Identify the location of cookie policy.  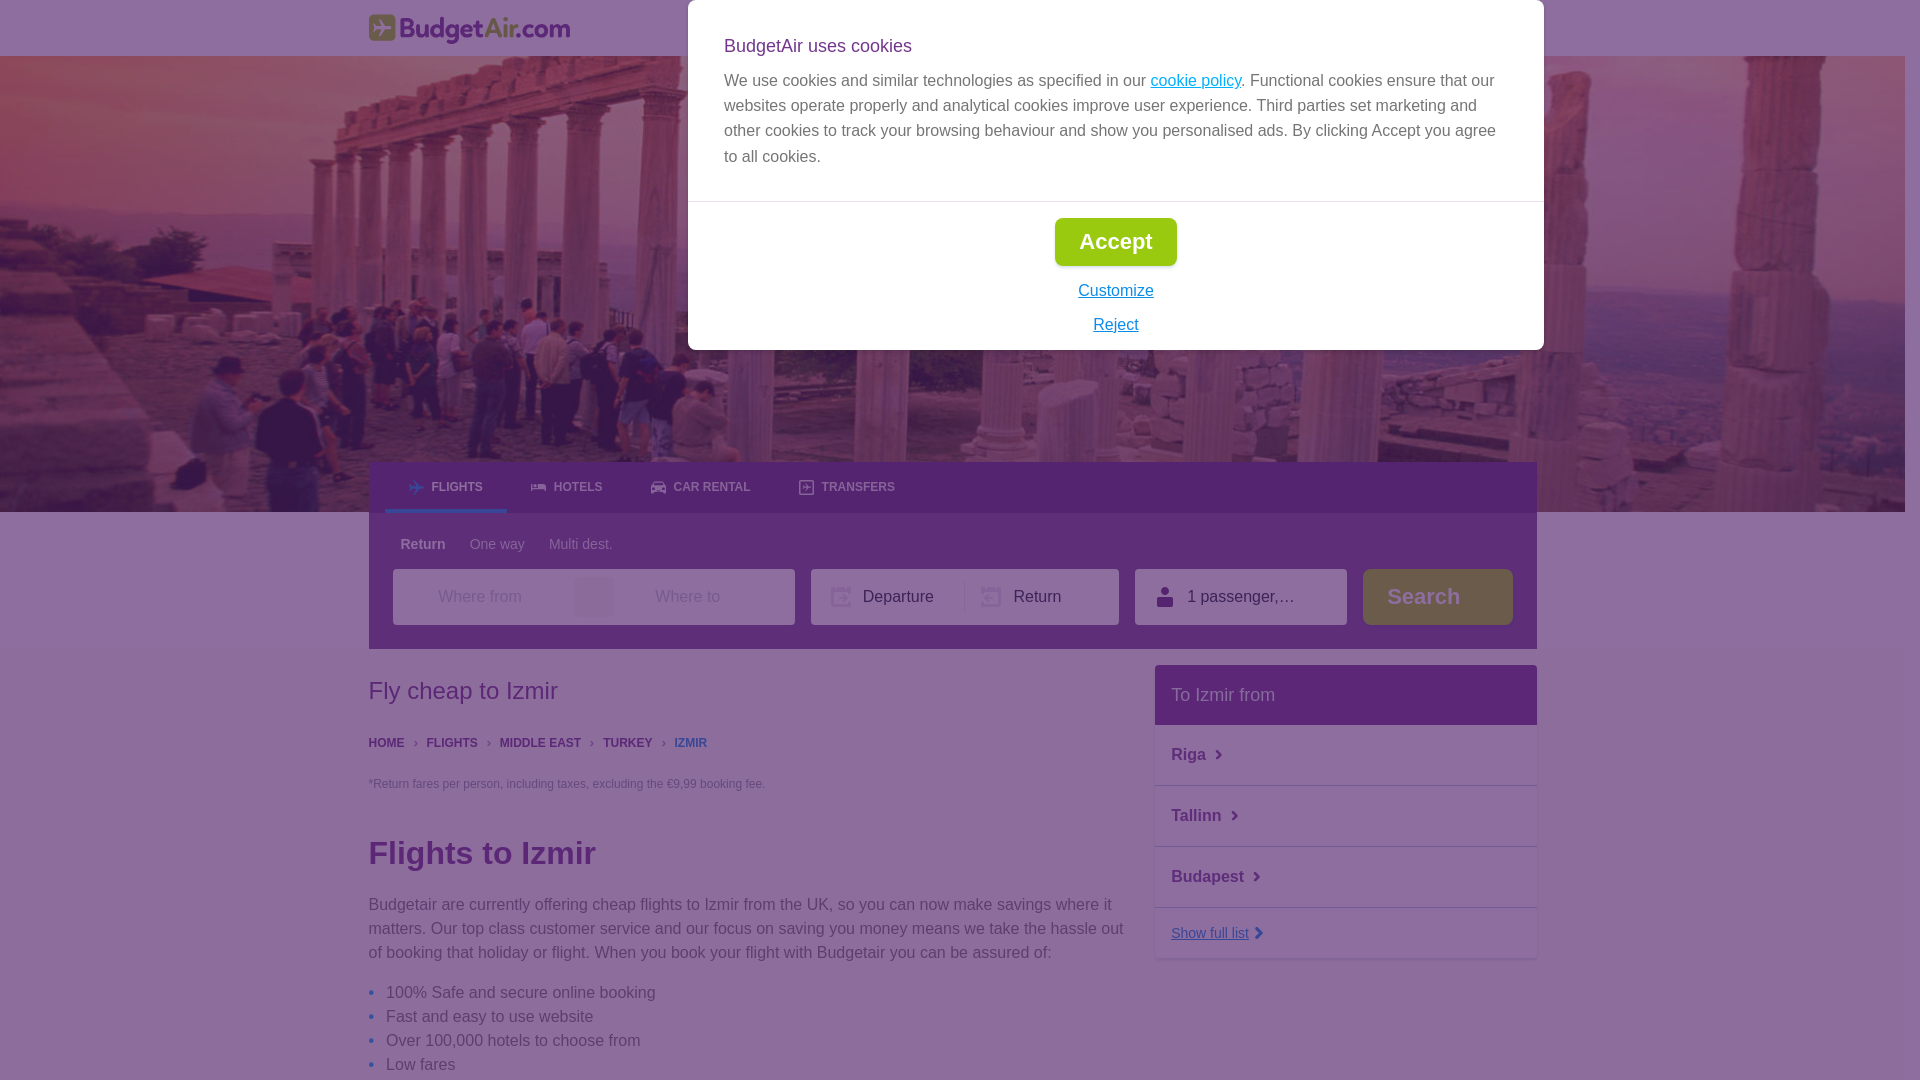
(1195, 80).